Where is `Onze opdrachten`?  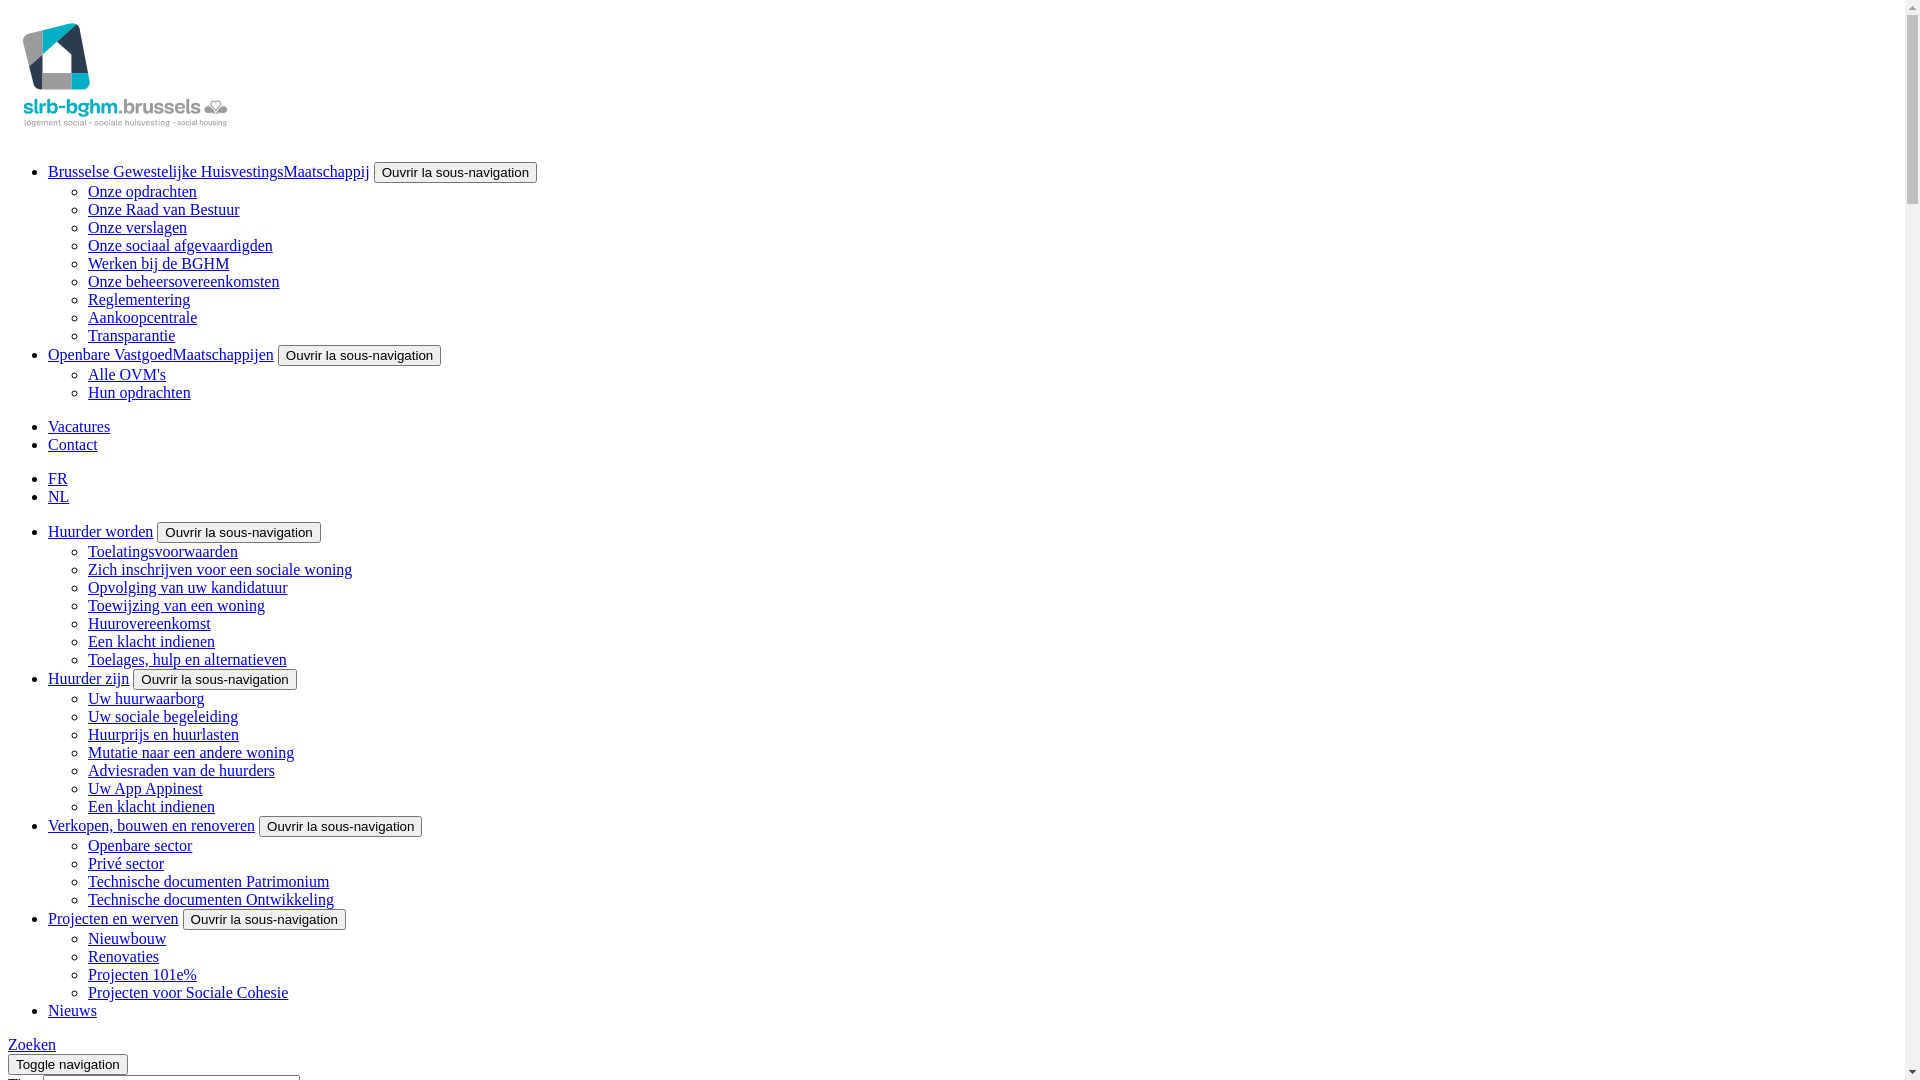 Onze opdrachten is located at coordinates (142, 192).